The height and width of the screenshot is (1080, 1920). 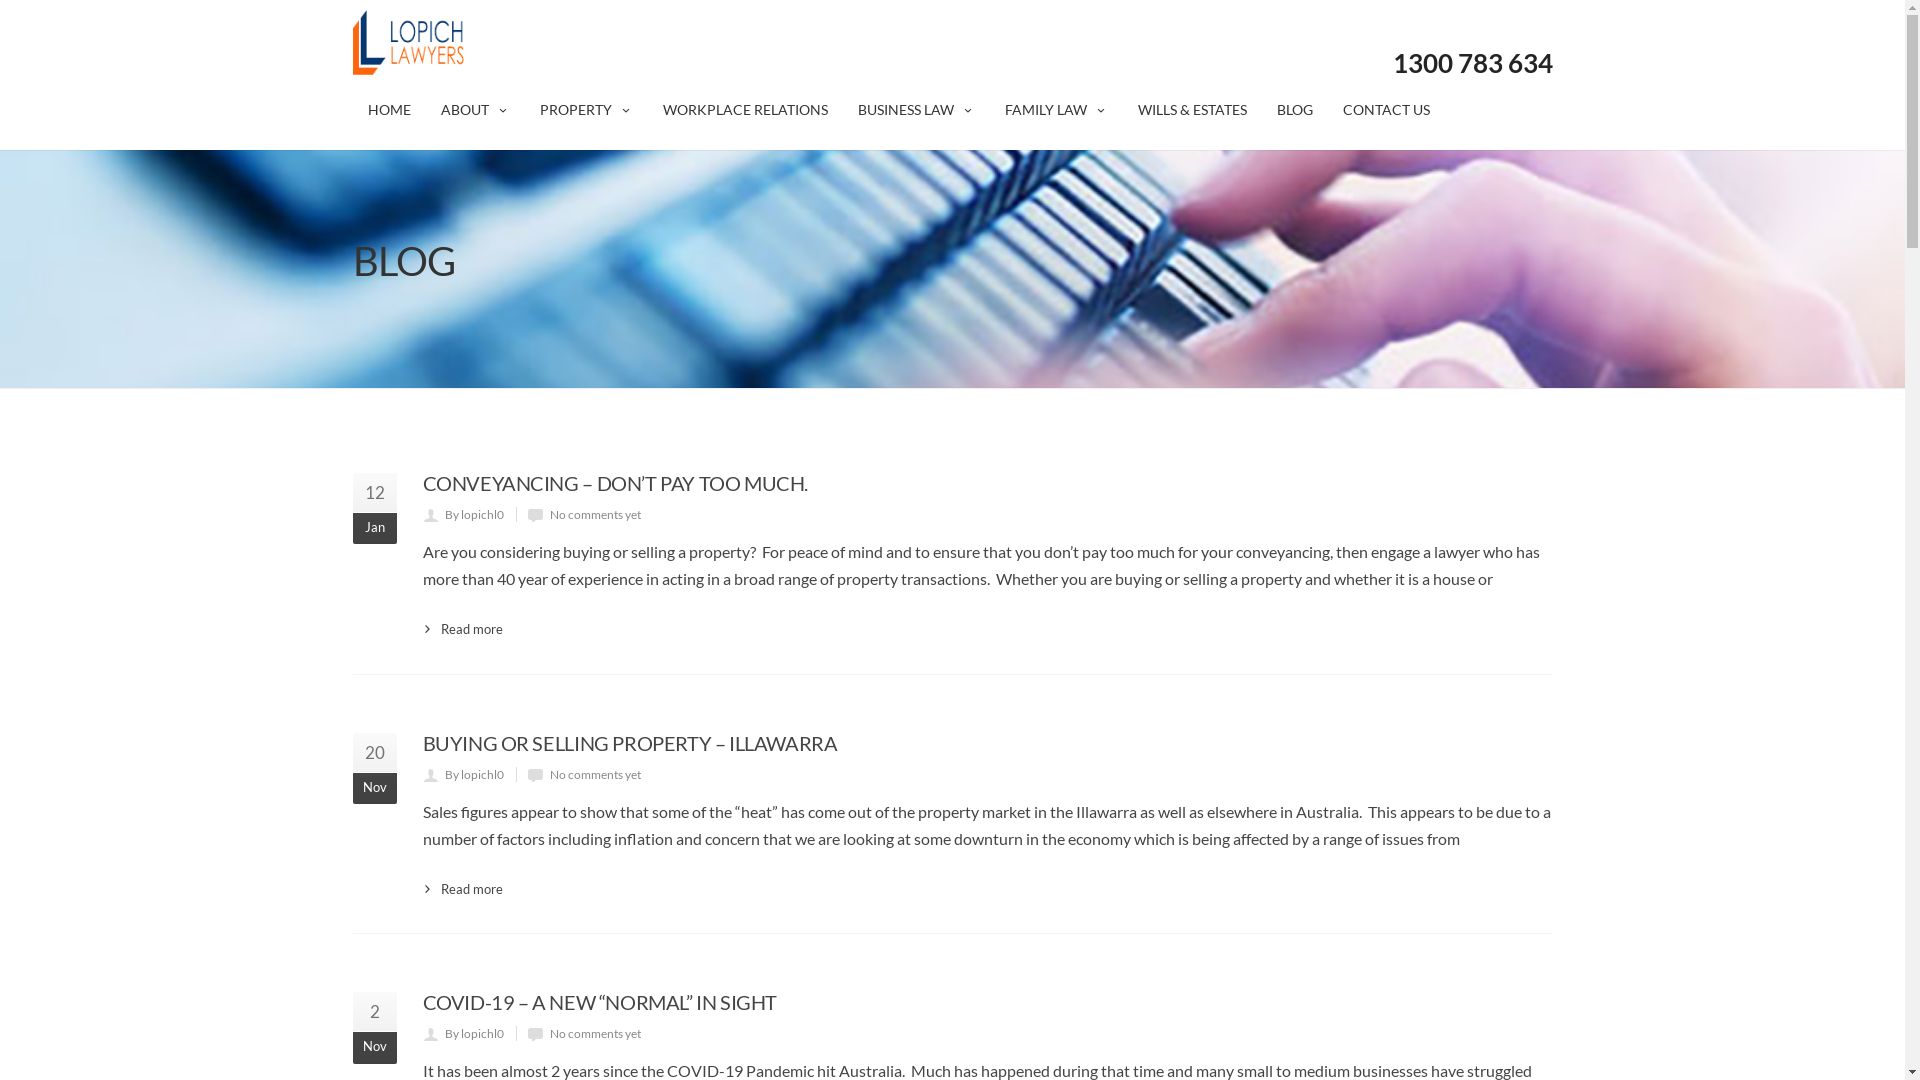 What do you see at coordinates (596, 774) in the screenshot?
I see `No comments yet` at bounding box center [596, 774].